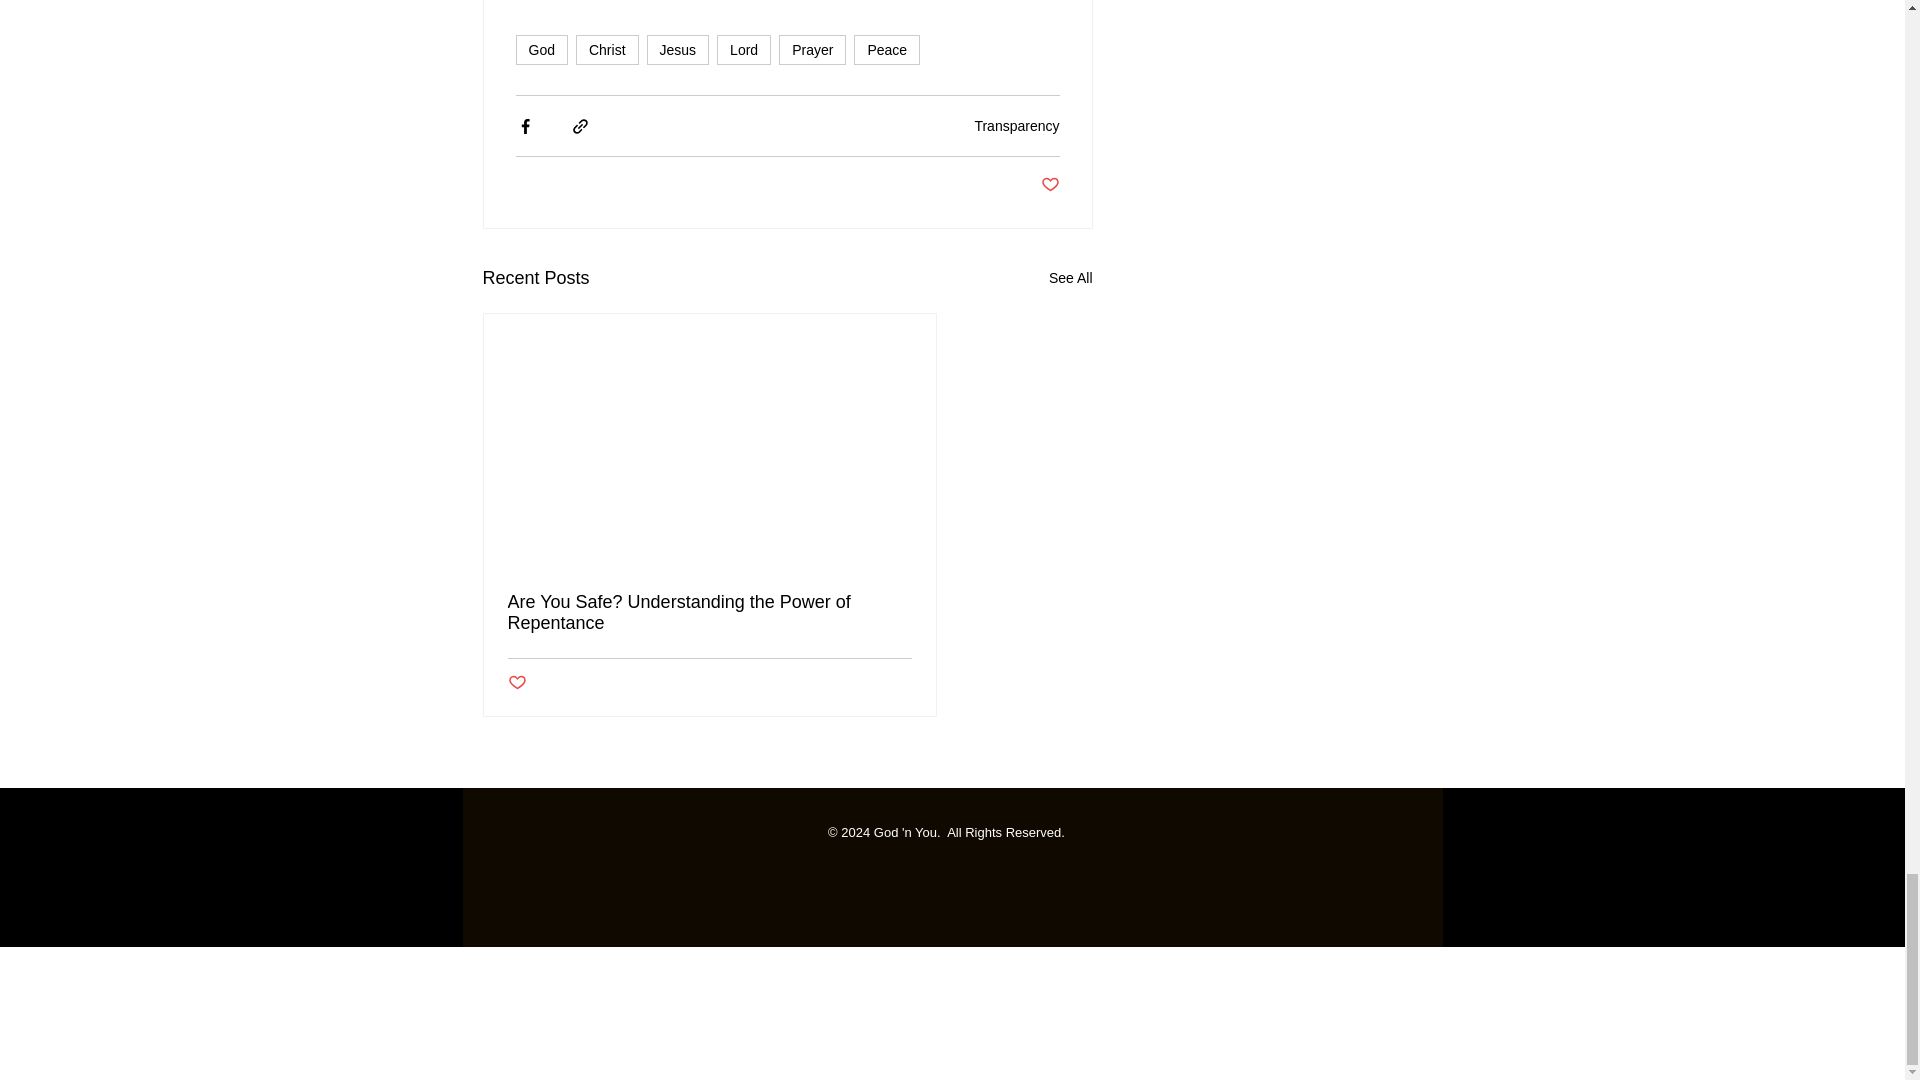  What do you see at coordinates (710, 612) in the screenshot?
I see `Are You Safe? Understanding the Power of Repentance` at bounding box center [710, 612].